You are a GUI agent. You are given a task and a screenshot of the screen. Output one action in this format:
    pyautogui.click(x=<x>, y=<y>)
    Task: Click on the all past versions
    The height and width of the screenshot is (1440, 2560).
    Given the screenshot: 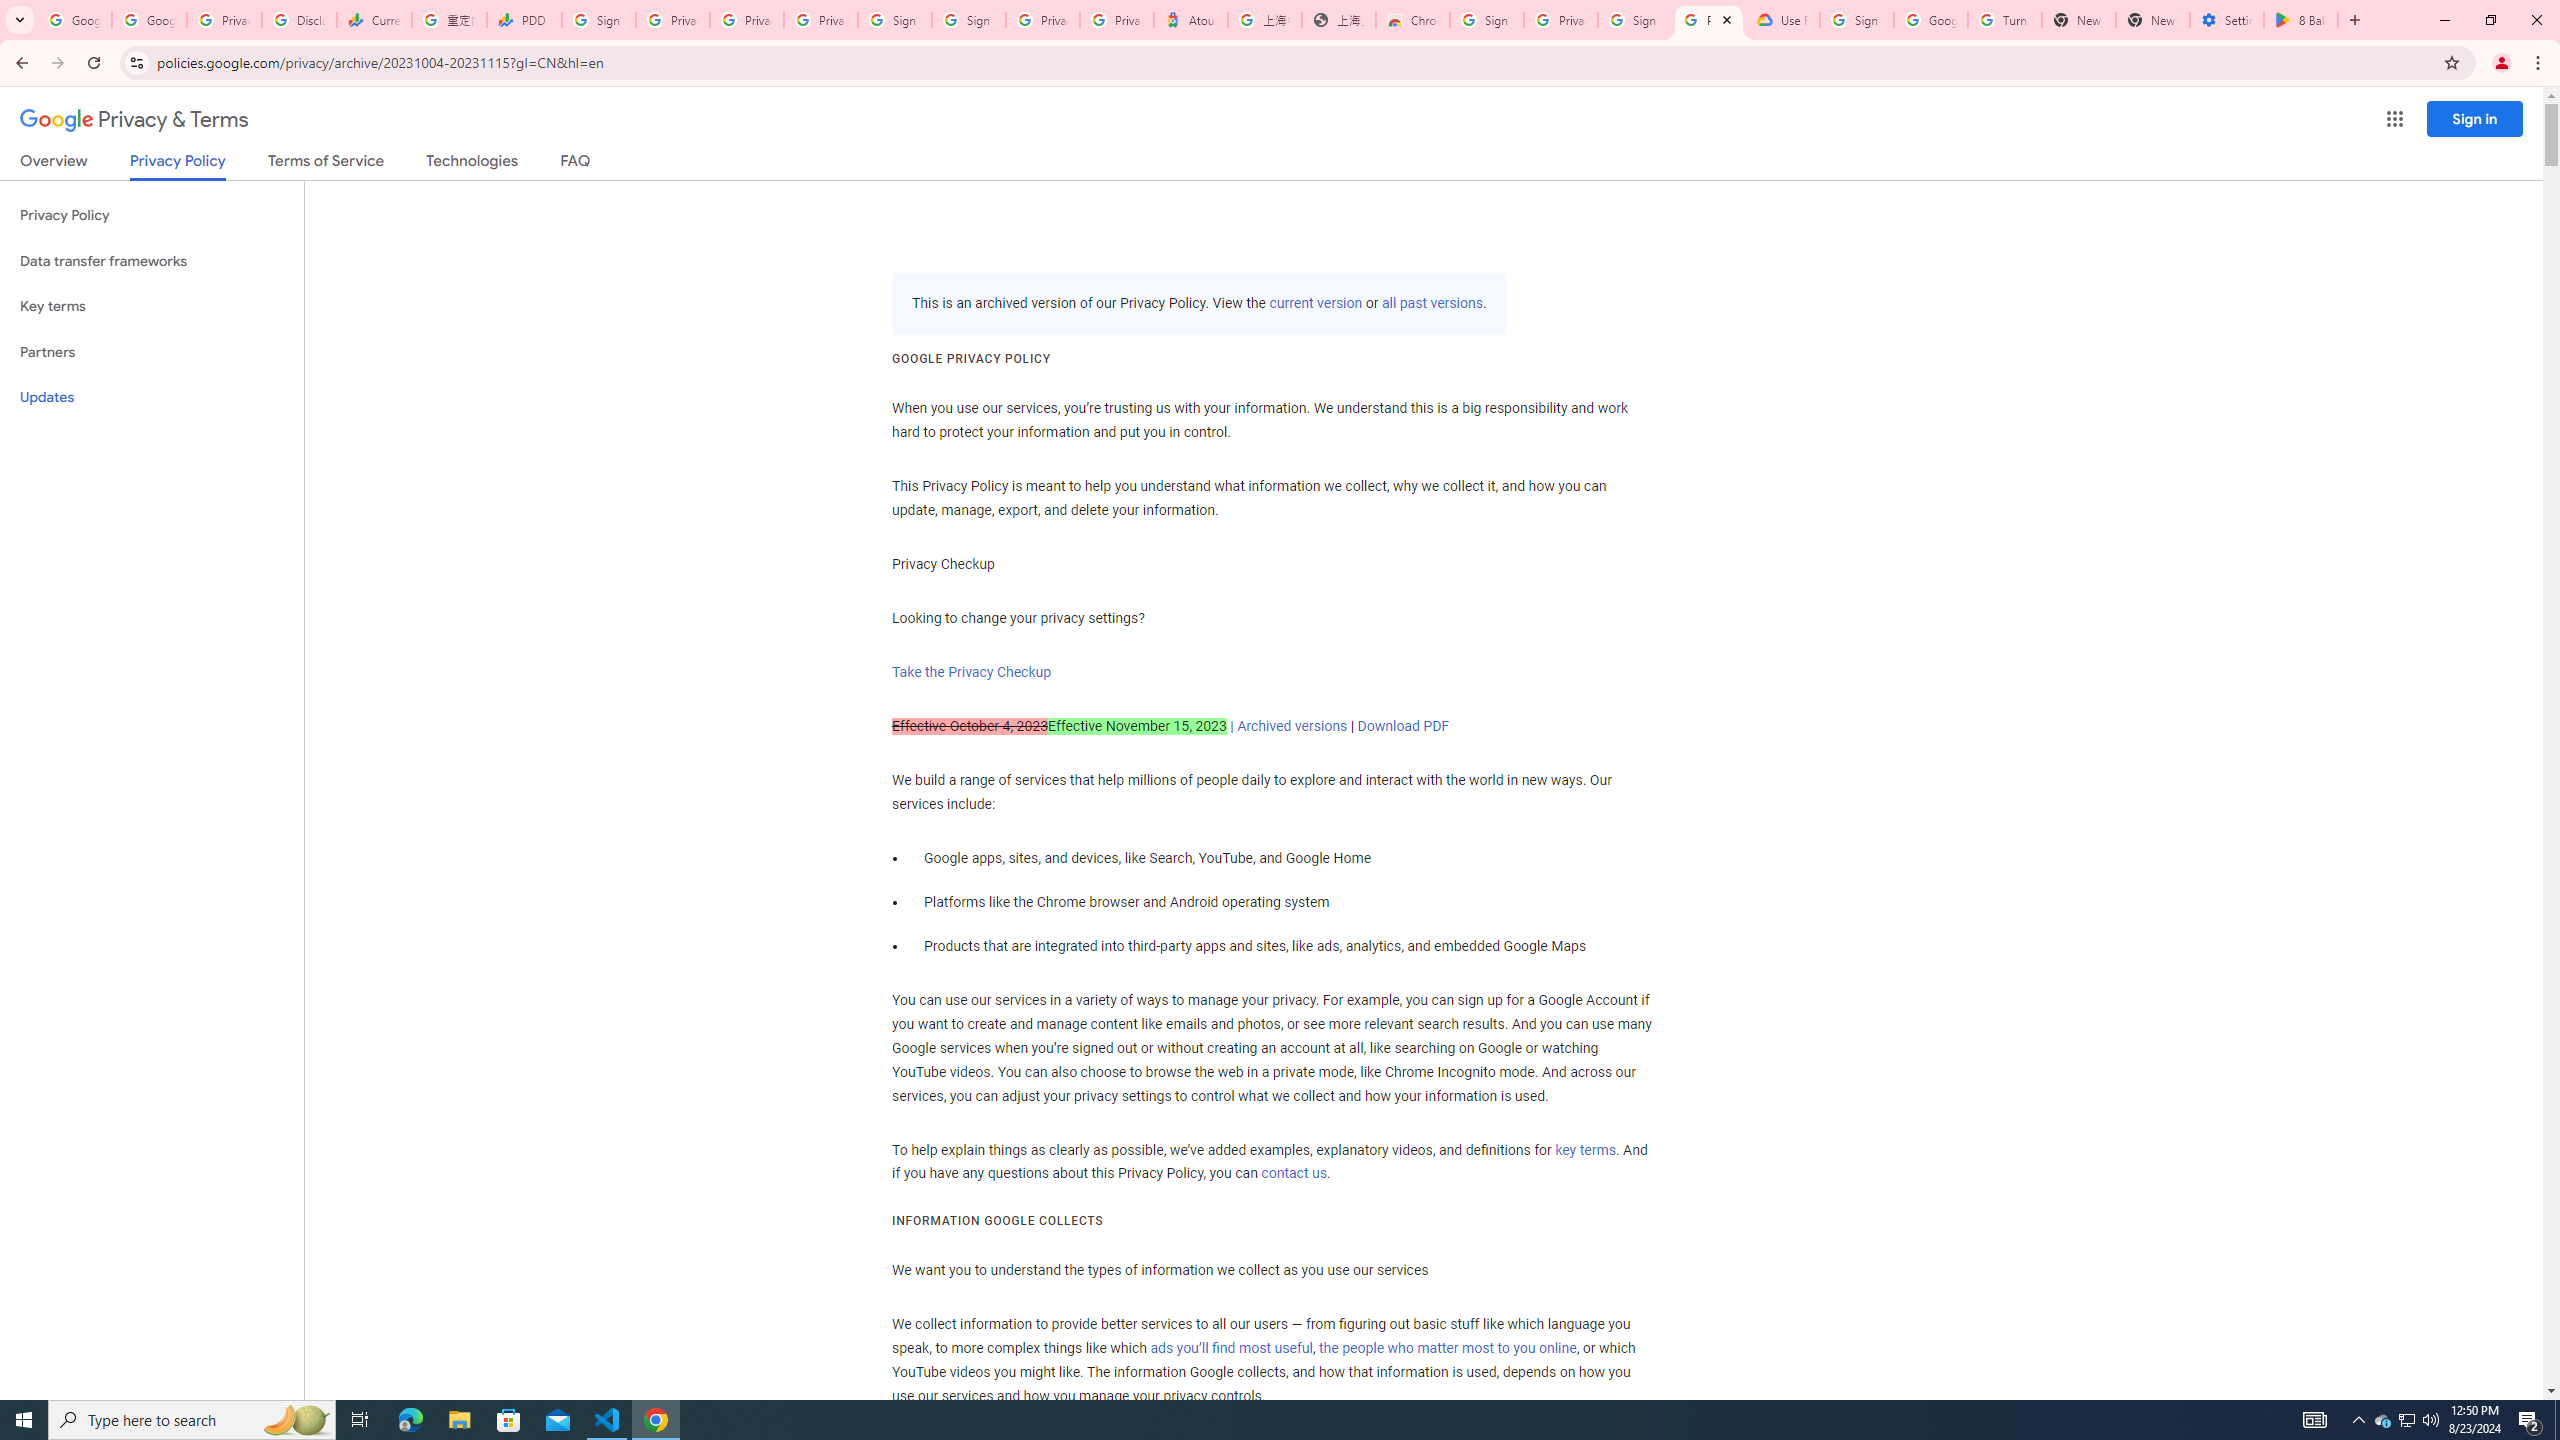 What is the action you would take?
    pyautogui.click(x=1430, y=304)
    